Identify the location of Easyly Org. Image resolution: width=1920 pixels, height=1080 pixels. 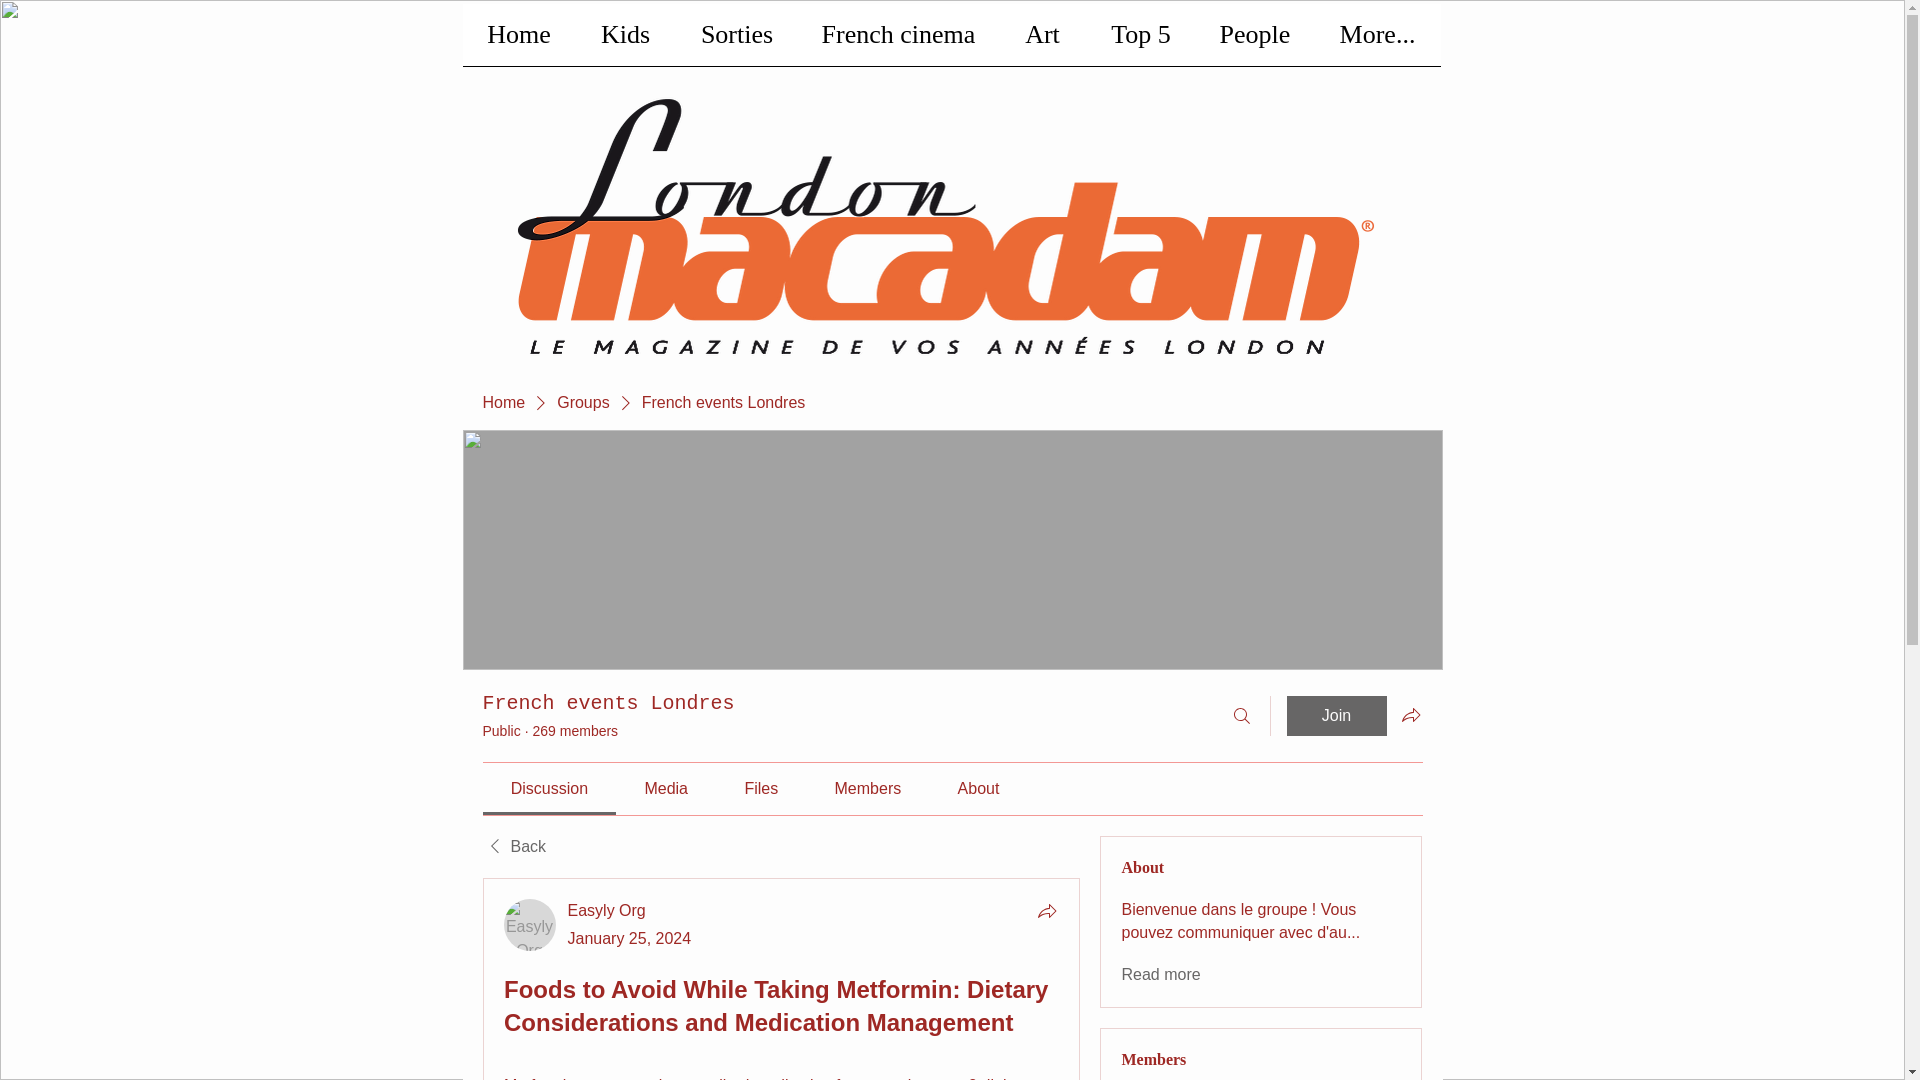
(530, 924).